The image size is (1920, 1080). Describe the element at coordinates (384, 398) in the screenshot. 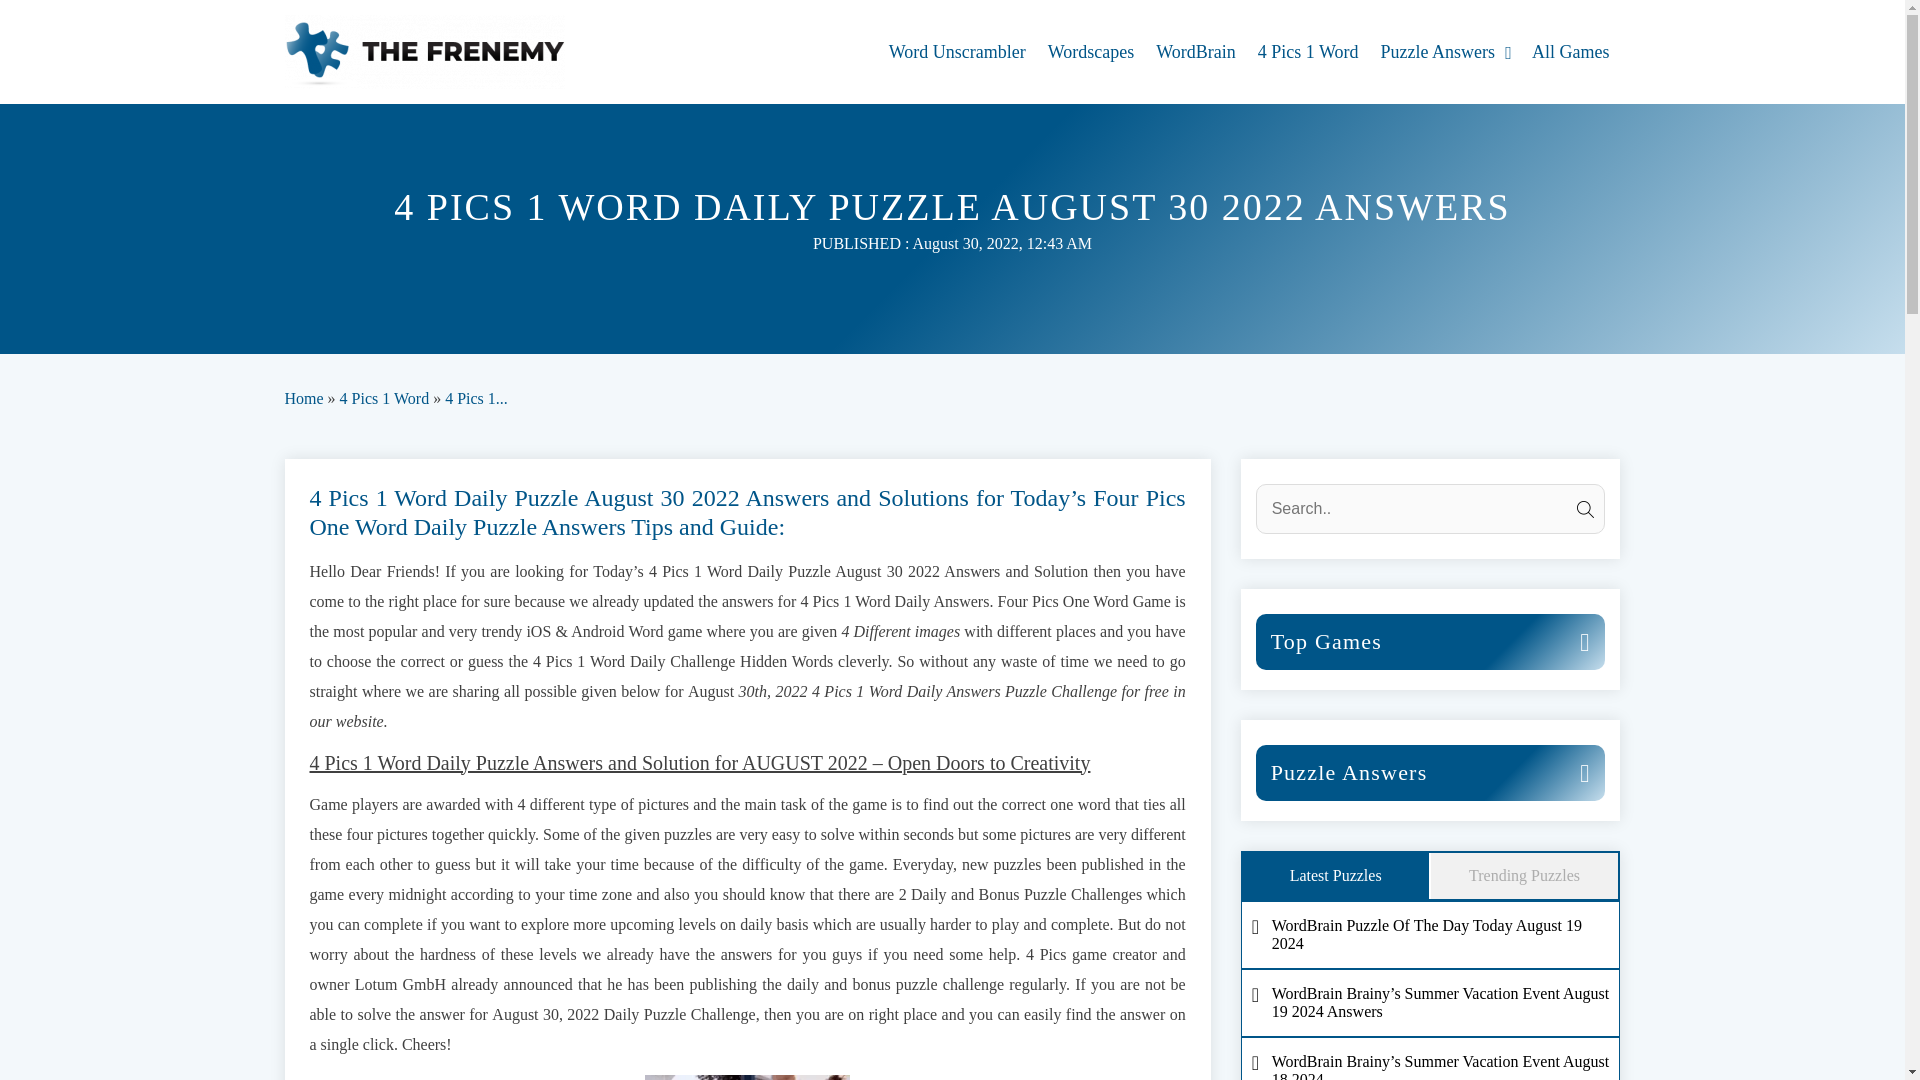

I see `4 Pics 1 Word` at that location.